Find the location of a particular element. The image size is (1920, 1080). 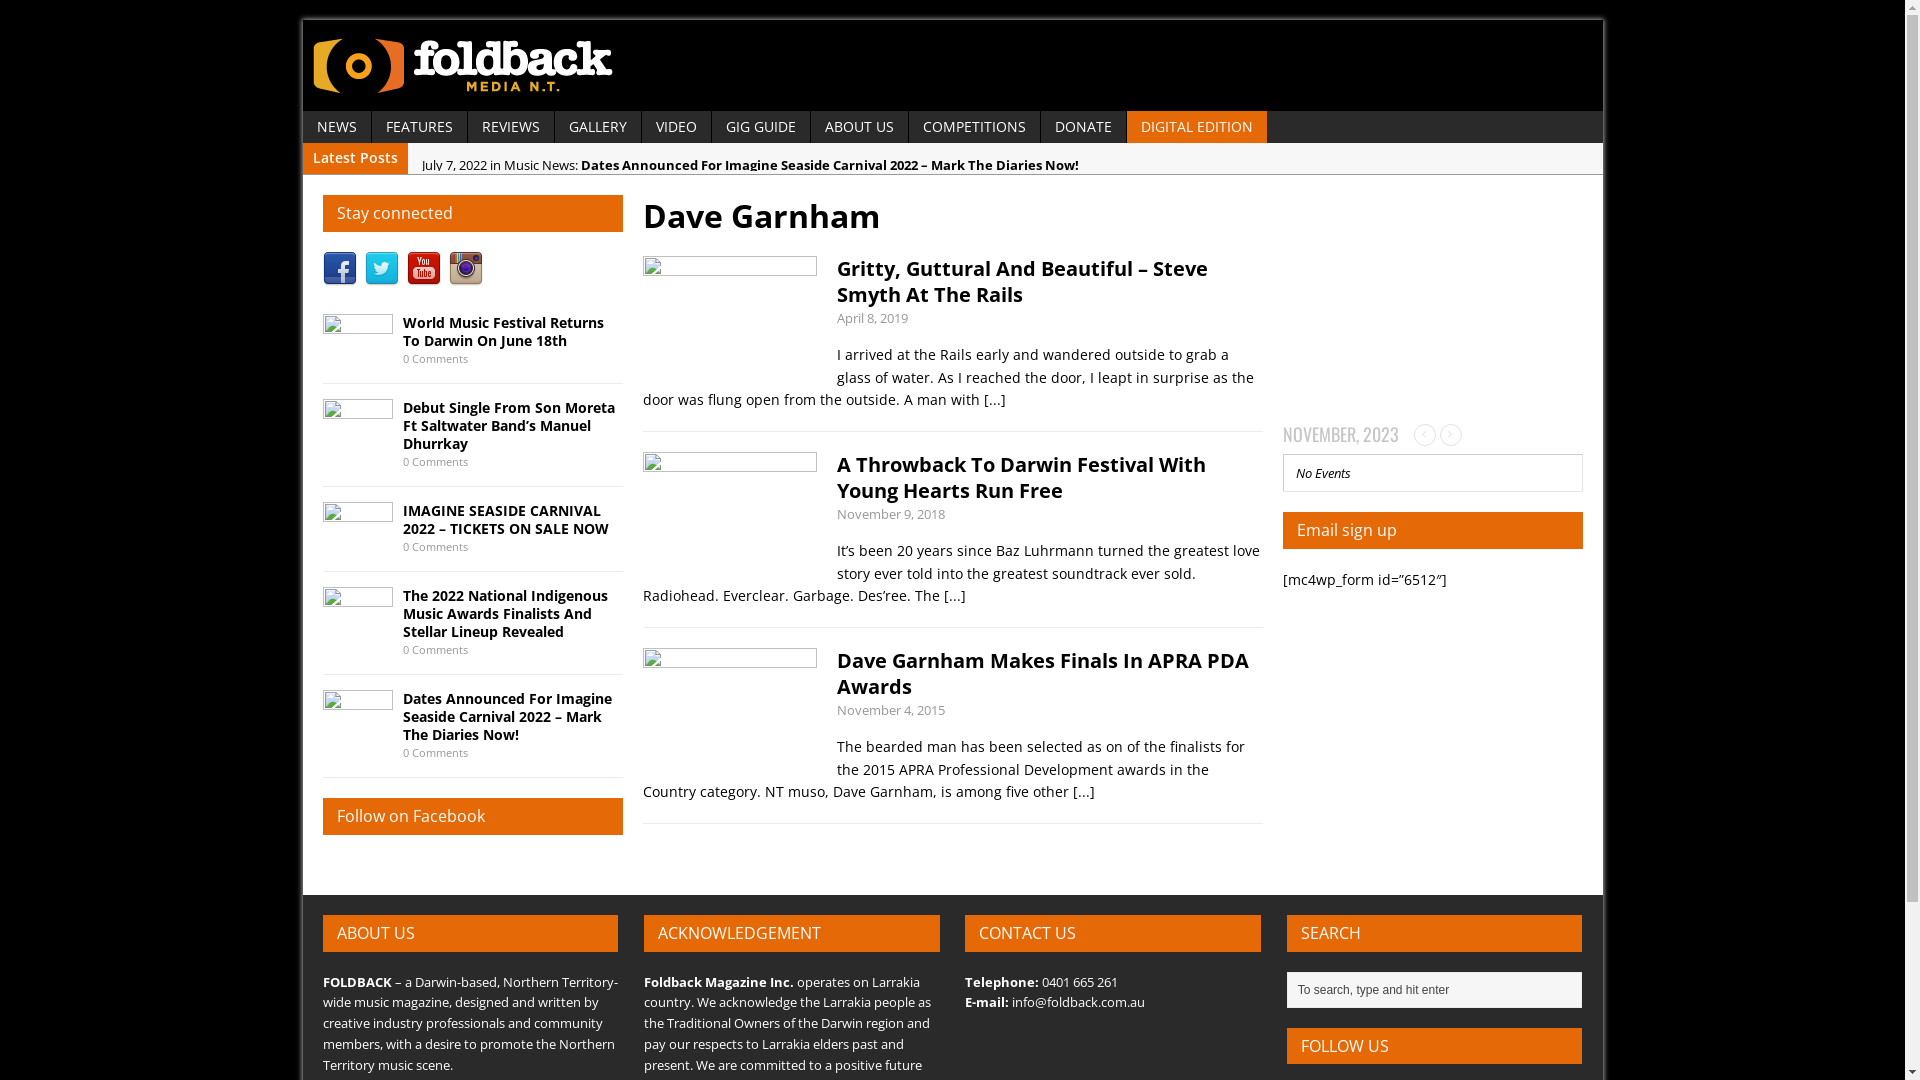

[...] is located at coordinates (994, 400).